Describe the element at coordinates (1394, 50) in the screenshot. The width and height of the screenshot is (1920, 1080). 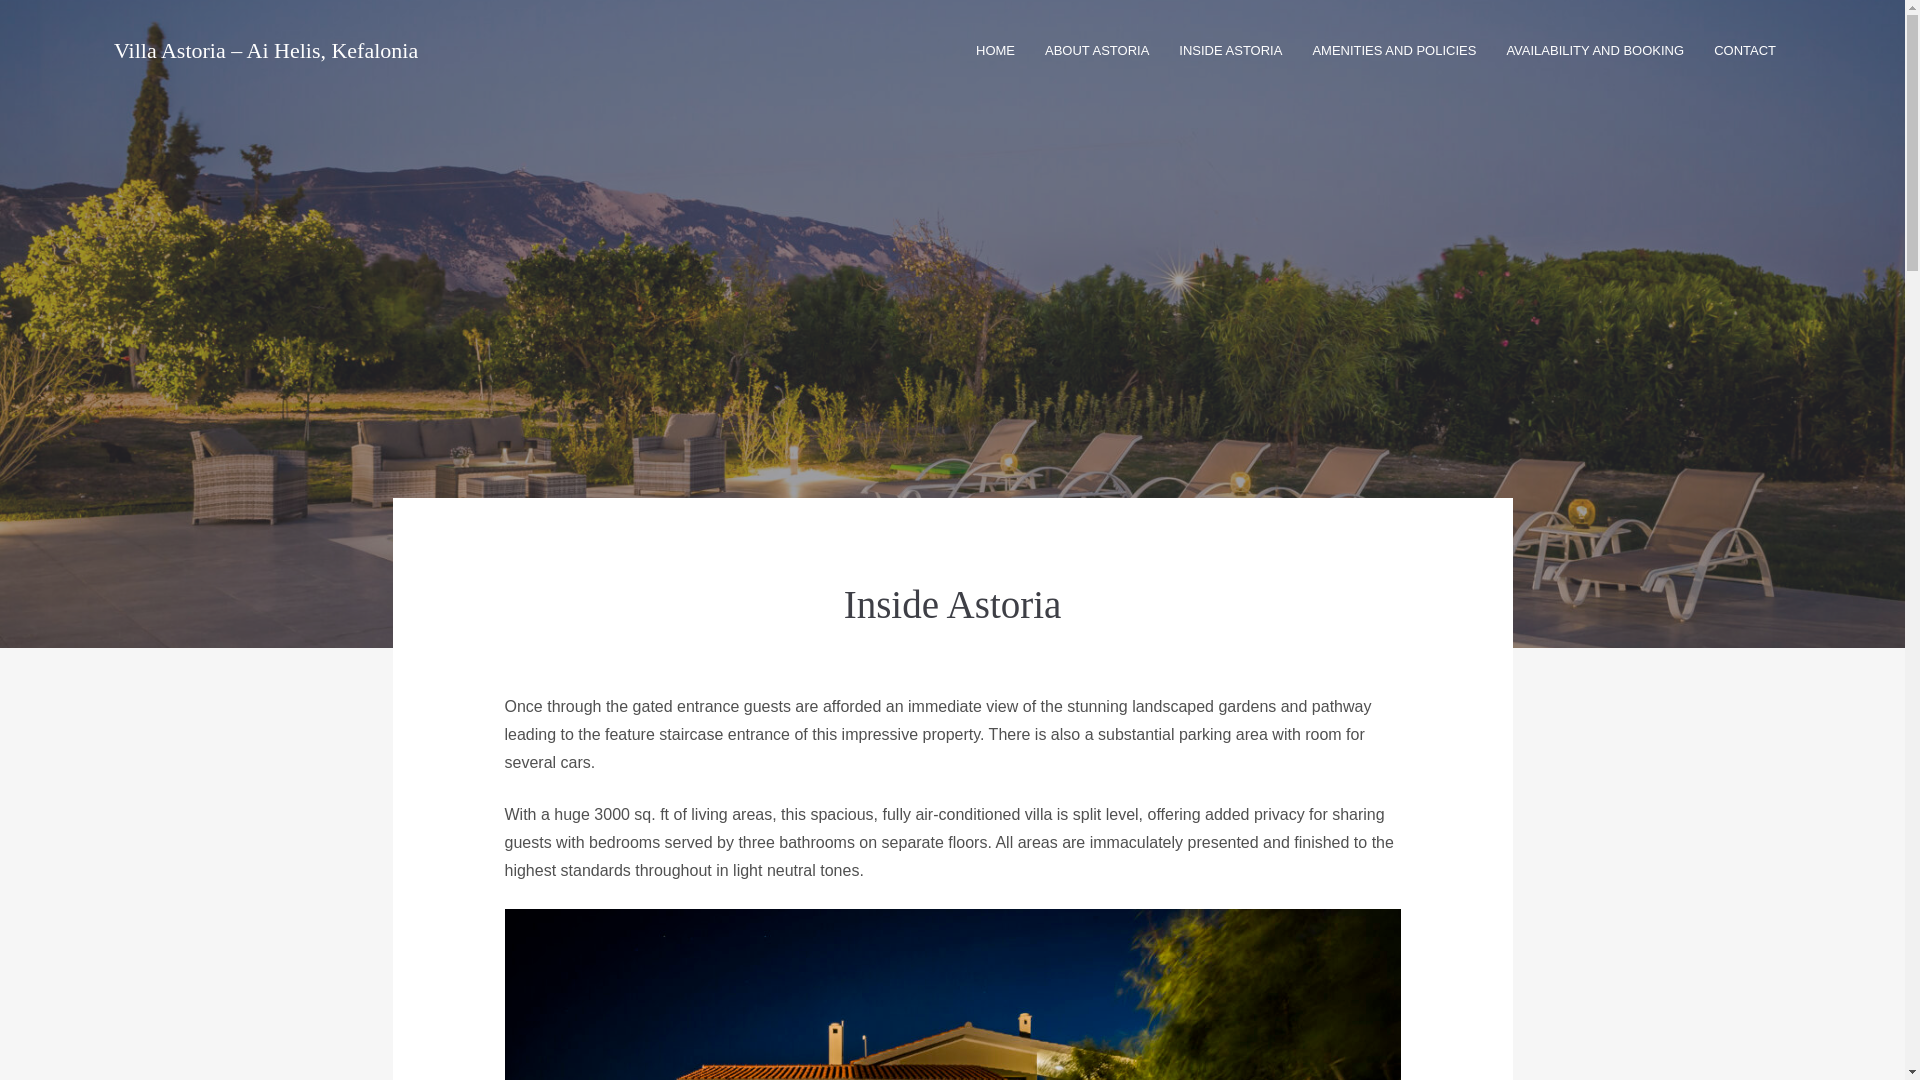
I see `AMENITIES AND POLICIES` at that location.